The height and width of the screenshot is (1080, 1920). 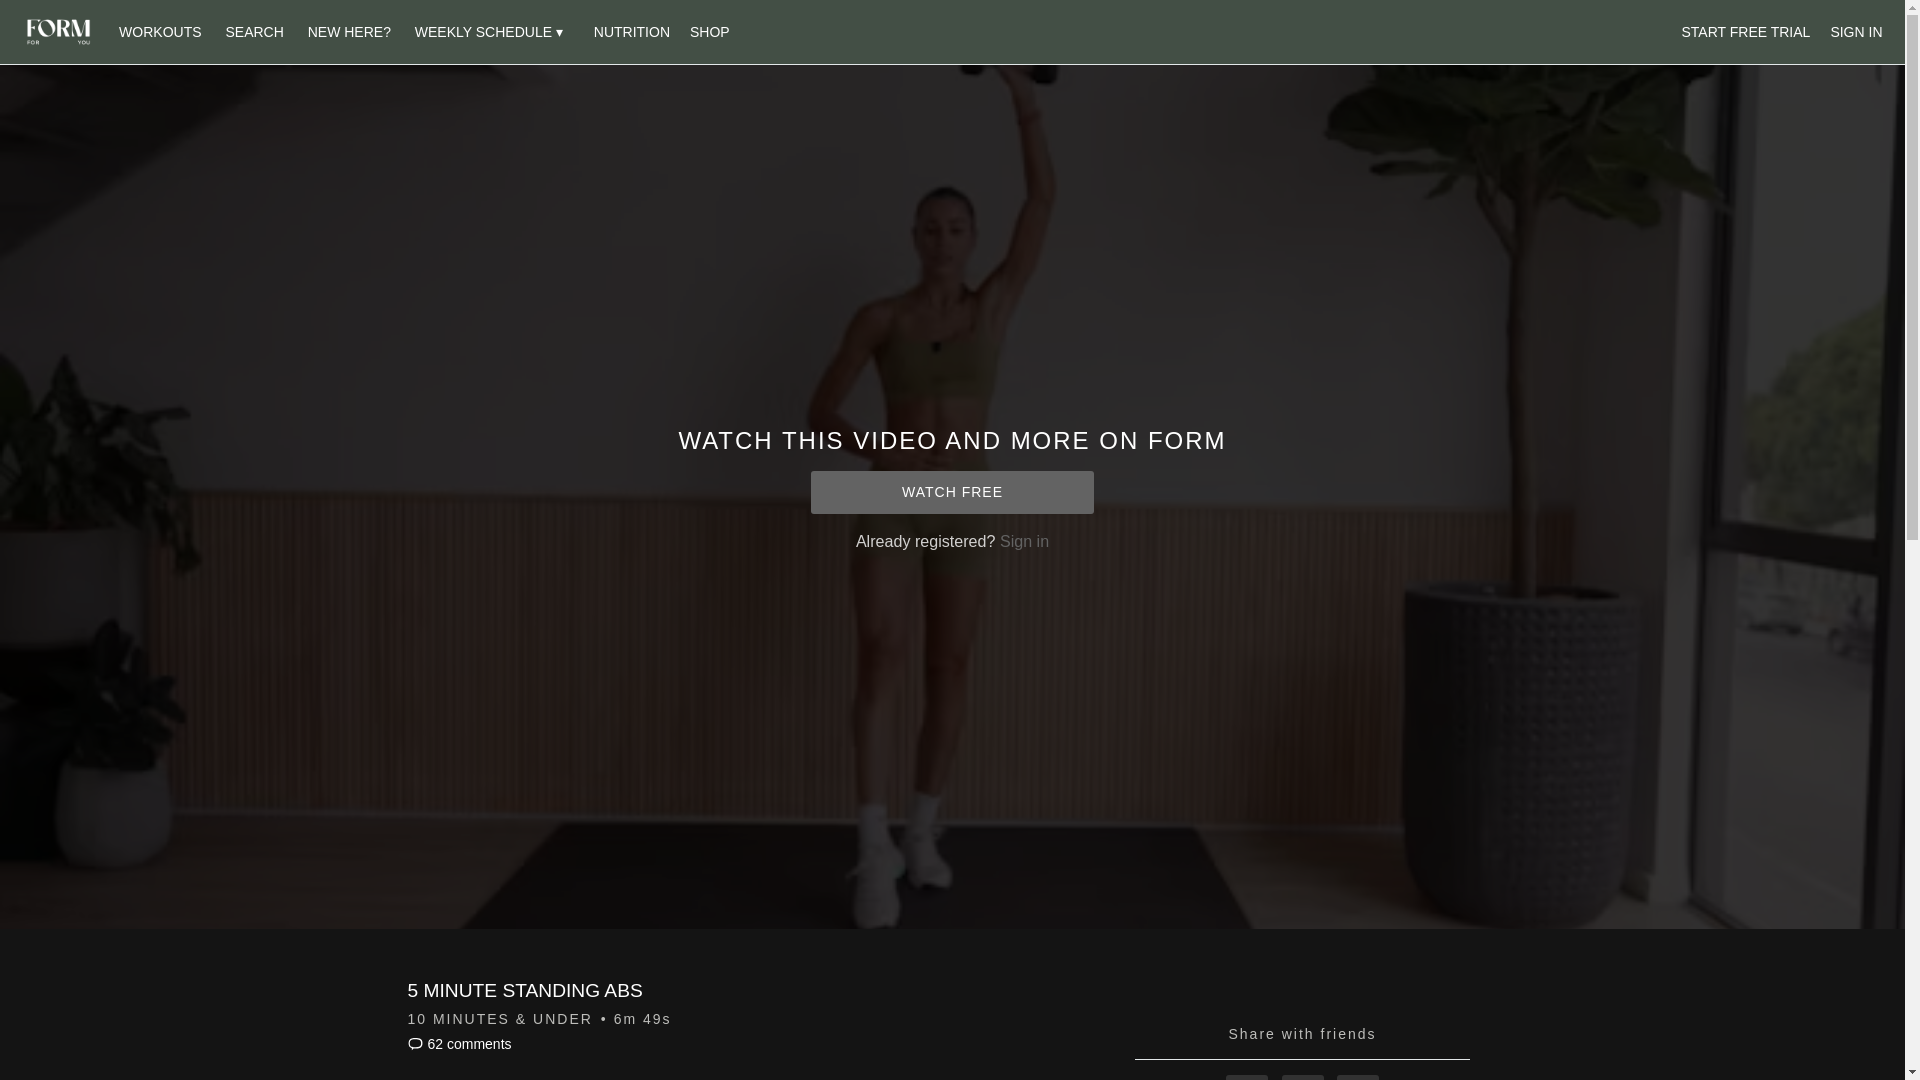 I want to click on 62 comments, so click(x=460, y=1043).